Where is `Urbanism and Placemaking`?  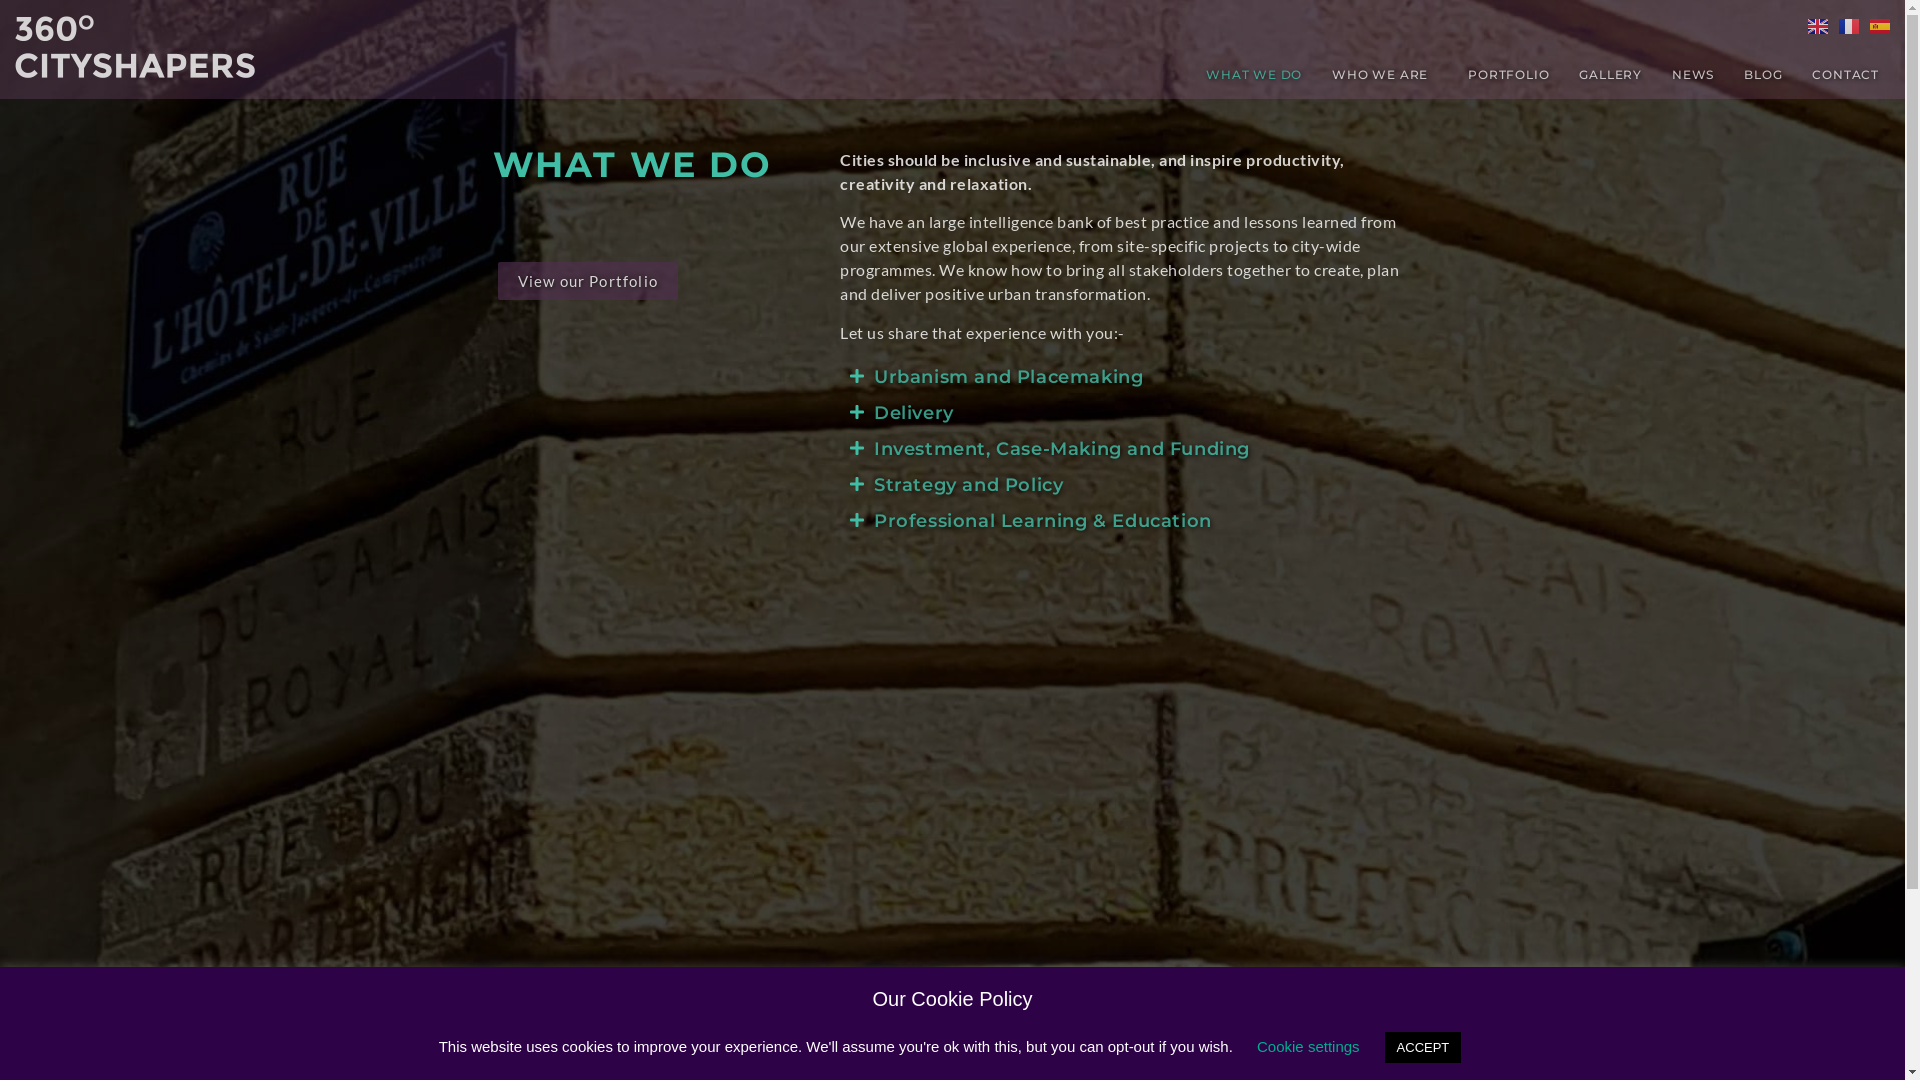
Urbanism and Placemaking is located at coordinates (1008, 377).